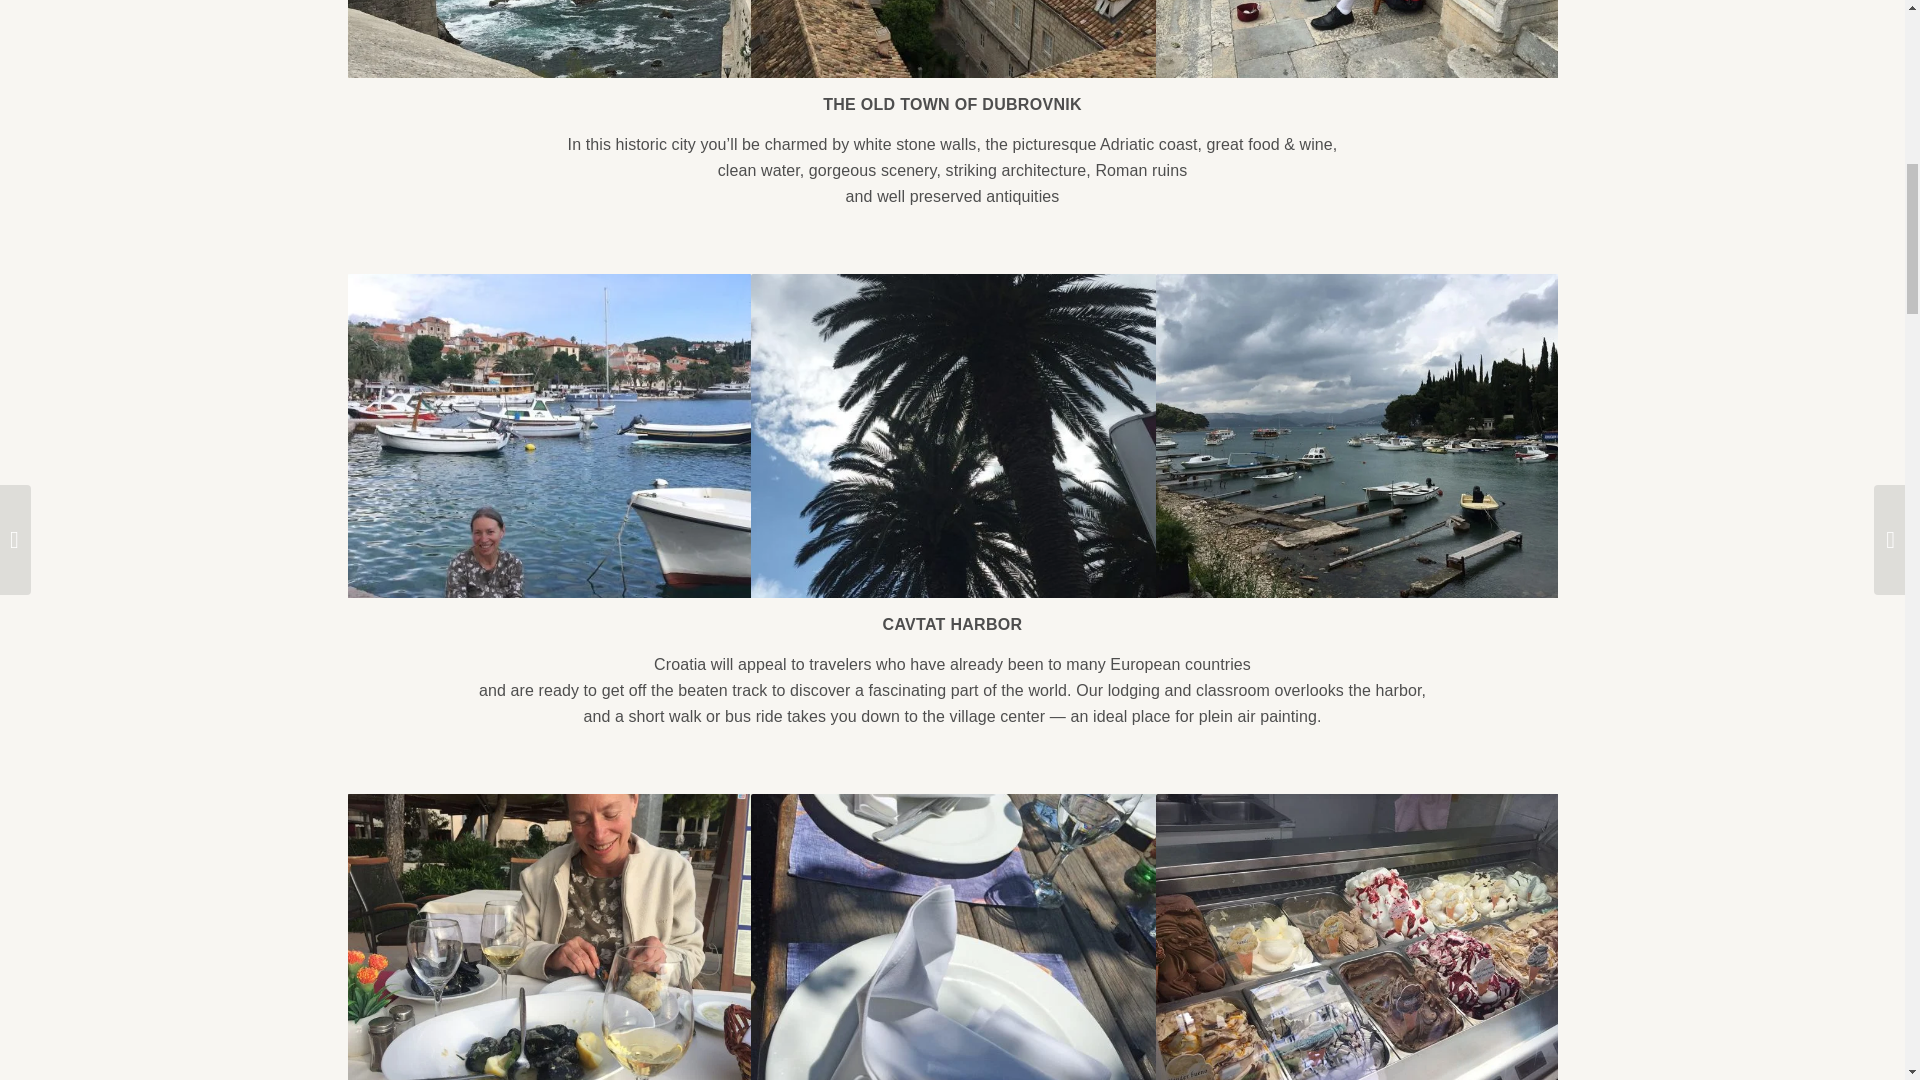 Image resolution: width=1920 pixels, height=1080 pixels. What do you see at coordinates (1358, 437) in the screenshot?
I see `cavtatWEB2` at bounding box center [1358, 437].